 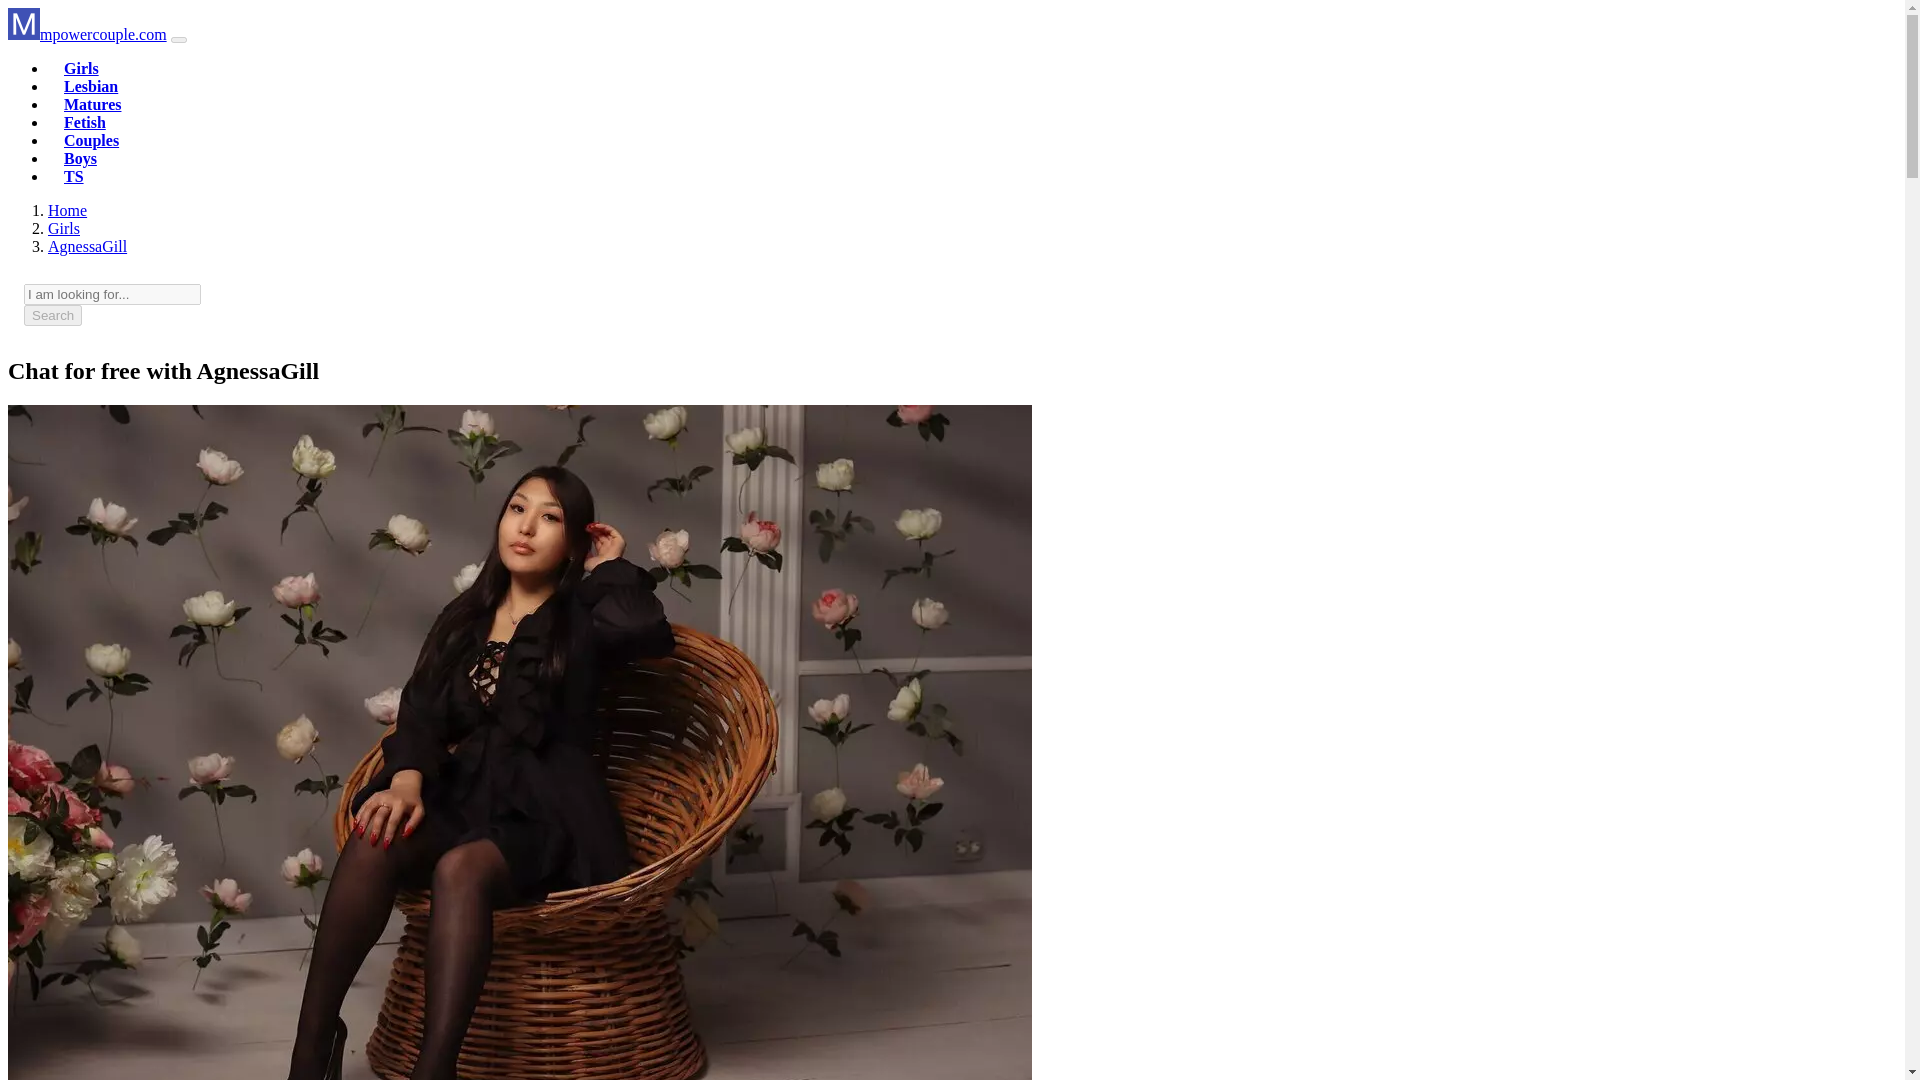 What do you see at coordinates (87, 246) in the screenshot?
I see `Live Sex Chat with AgnessaGill - 21 years old cam Girls` at bounding box center [87, 246].